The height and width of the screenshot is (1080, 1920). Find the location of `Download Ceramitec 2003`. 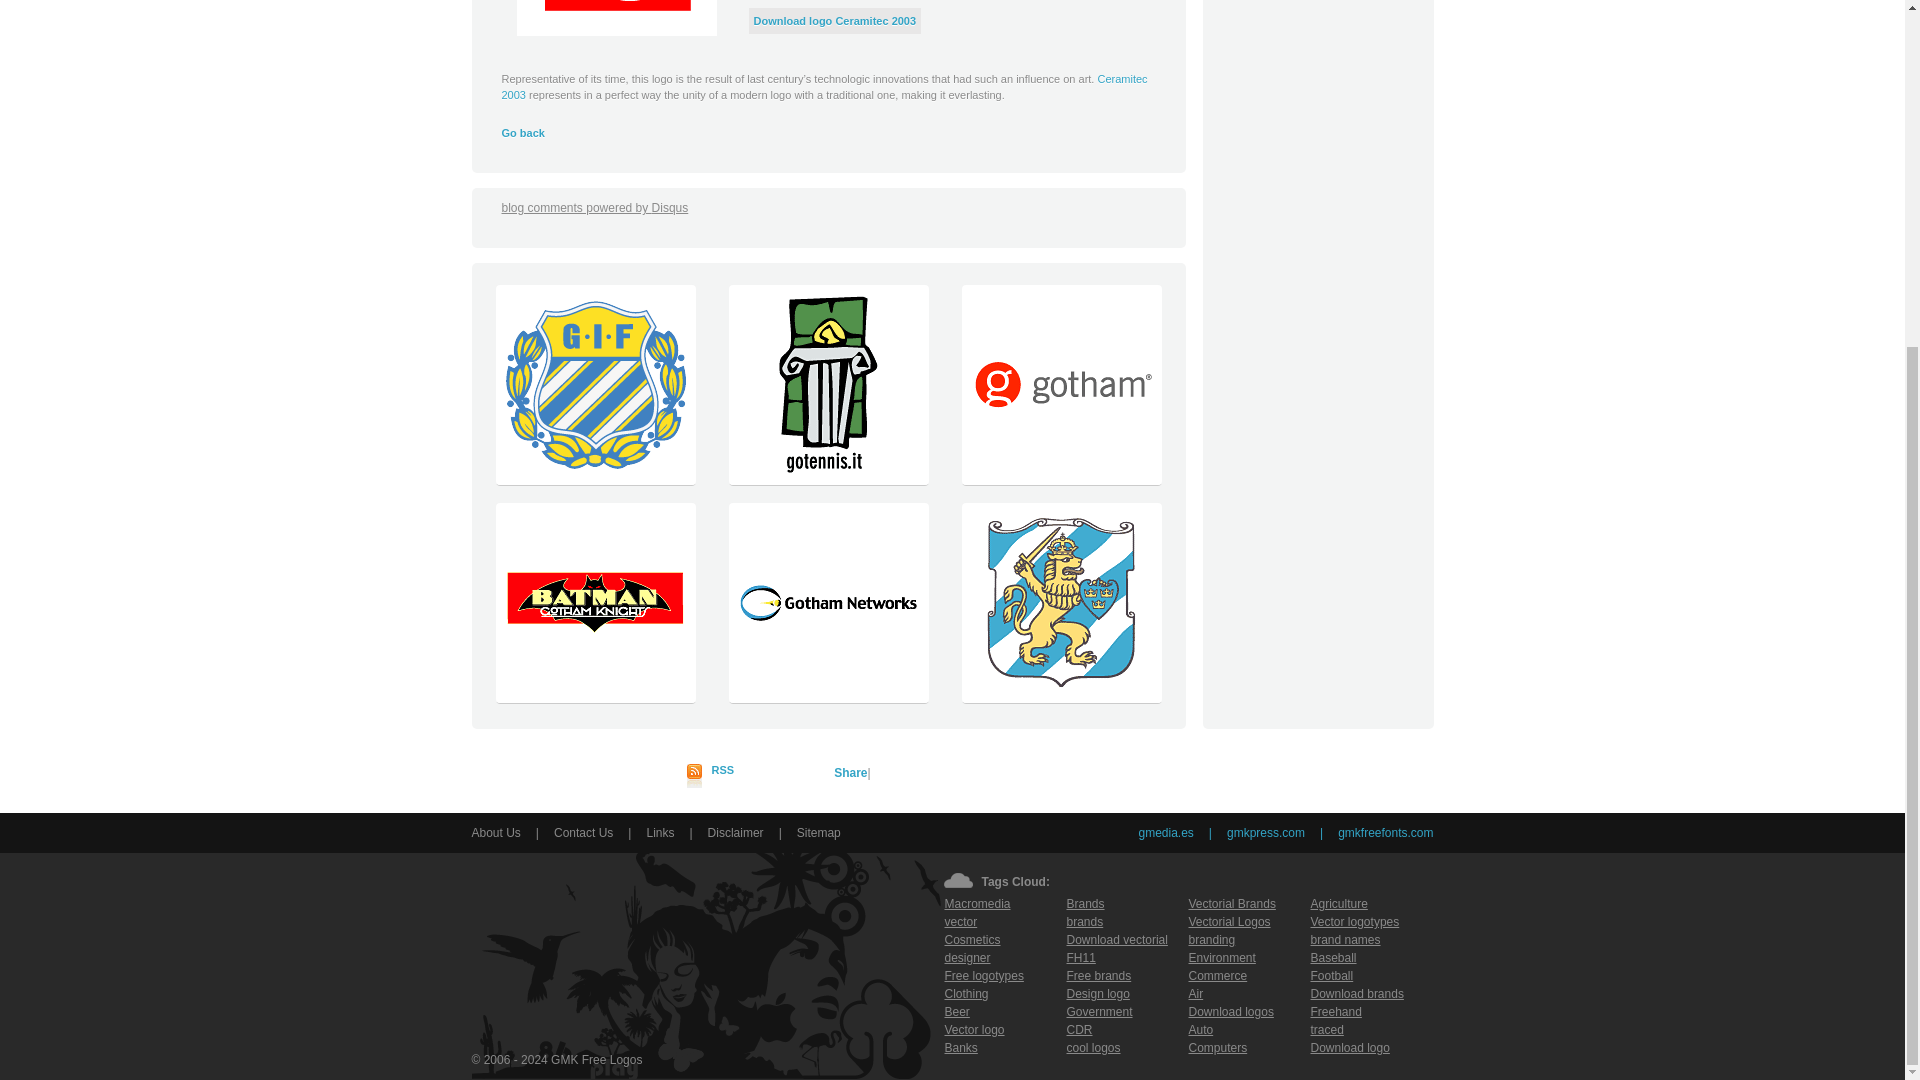

Download Ceramitec 2003 is located at coordinates (616, 18).